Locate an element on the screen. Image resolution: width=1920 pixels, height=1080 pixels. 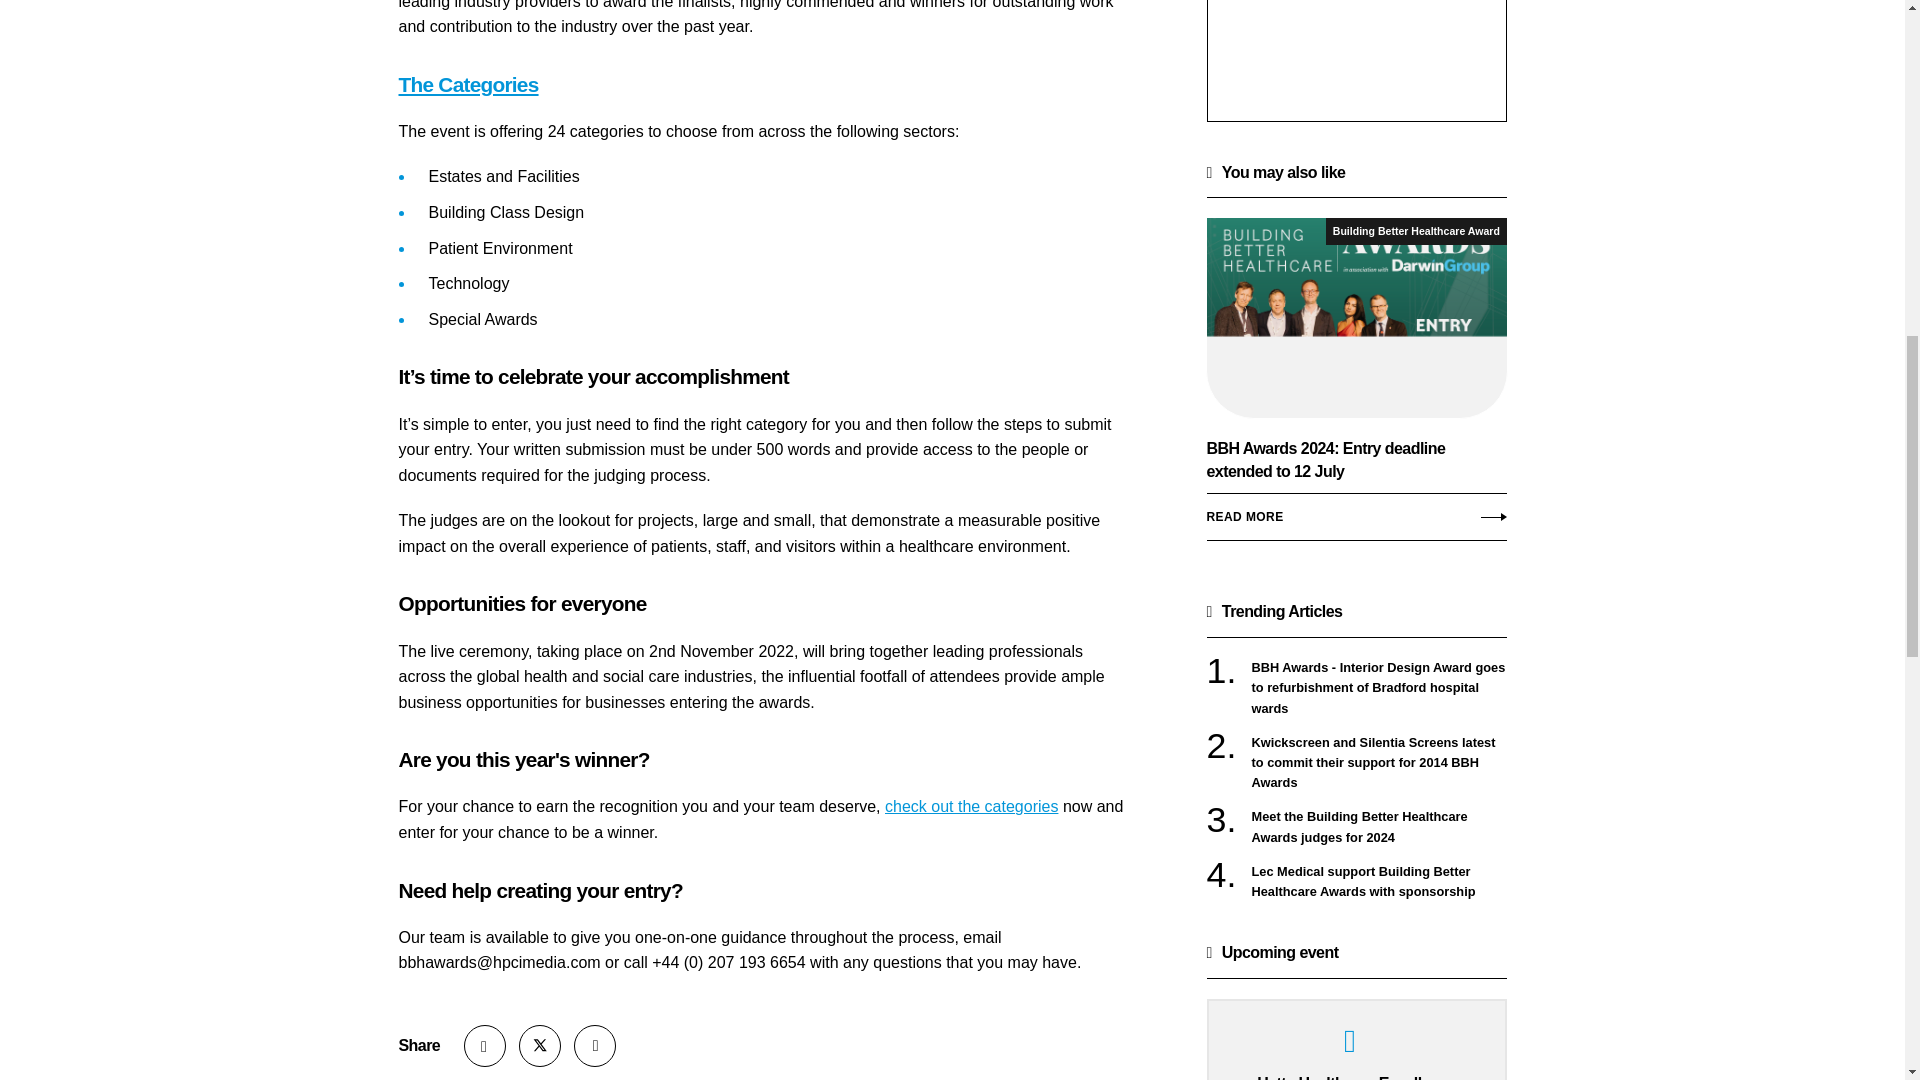
Share this article is located at coordinates (485, 1046).